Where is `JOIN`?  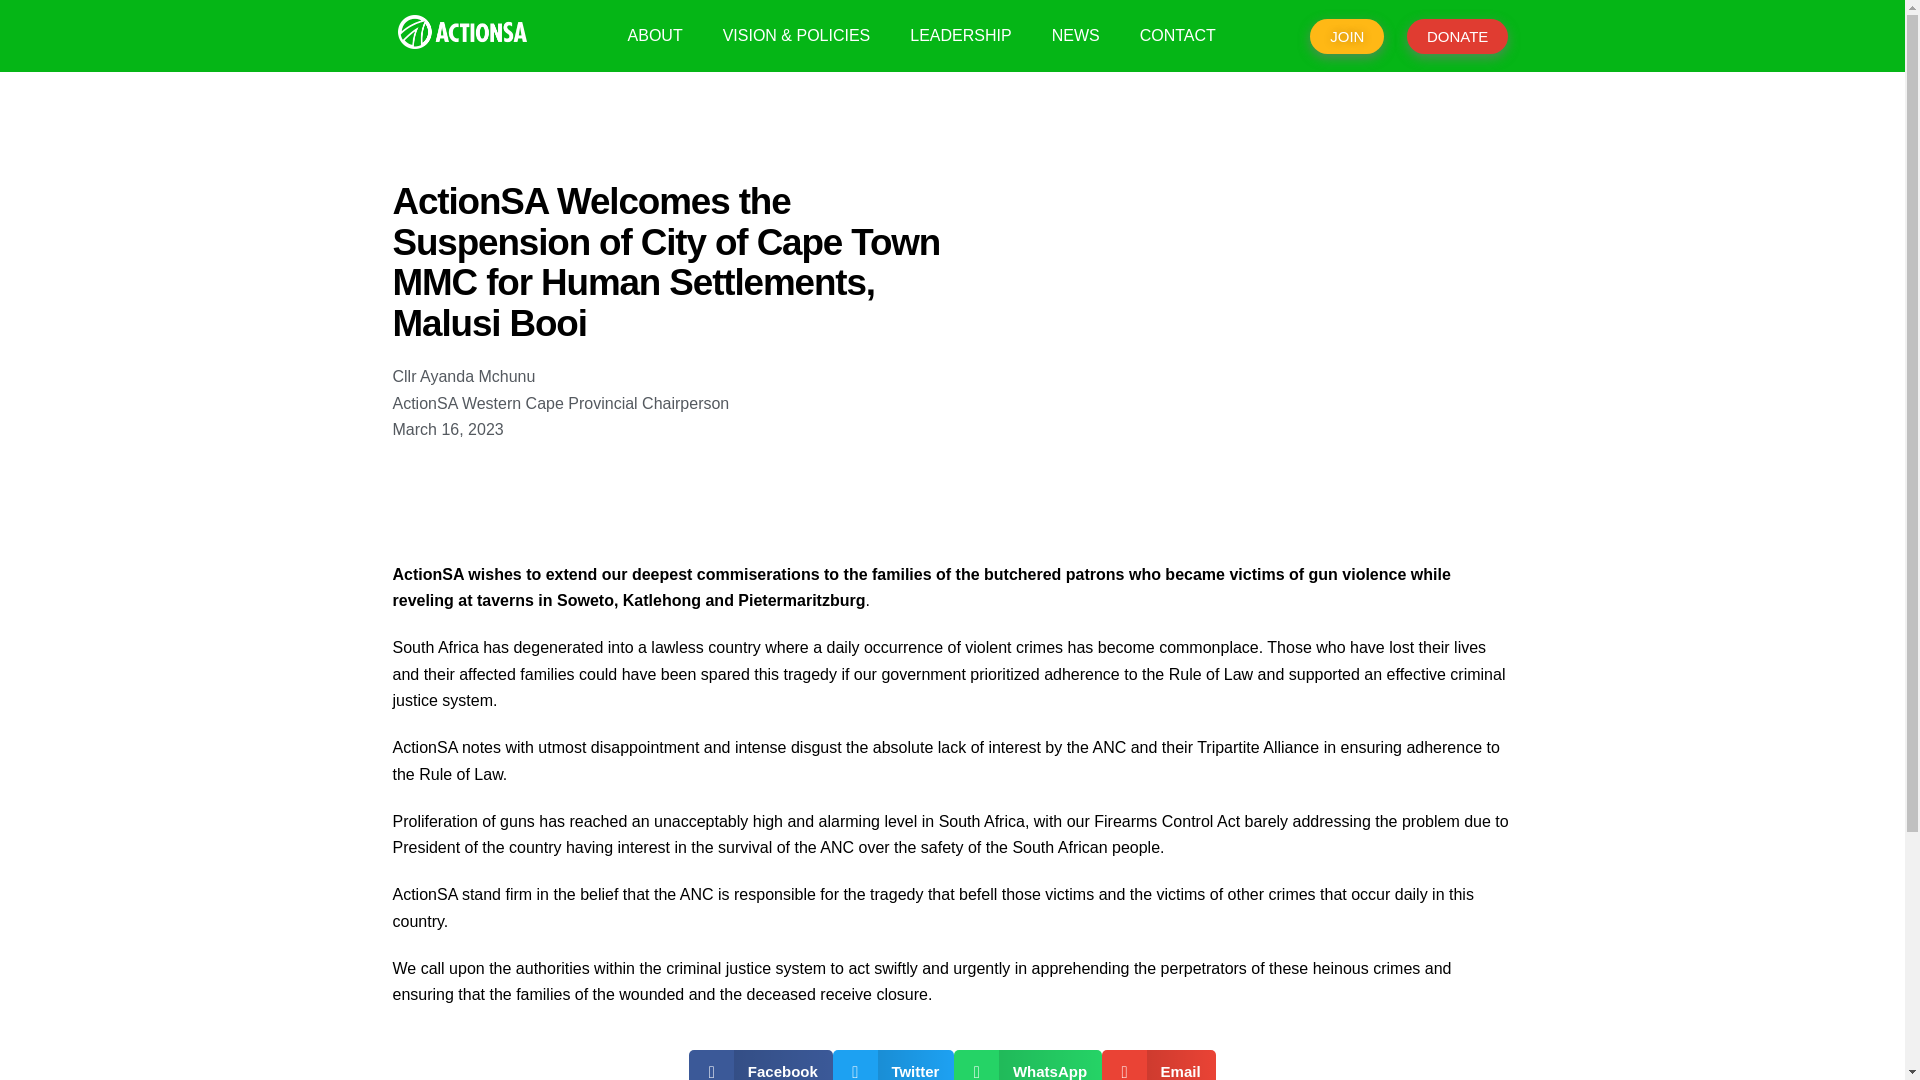
JOIN is located at coordinates (1346, 36).